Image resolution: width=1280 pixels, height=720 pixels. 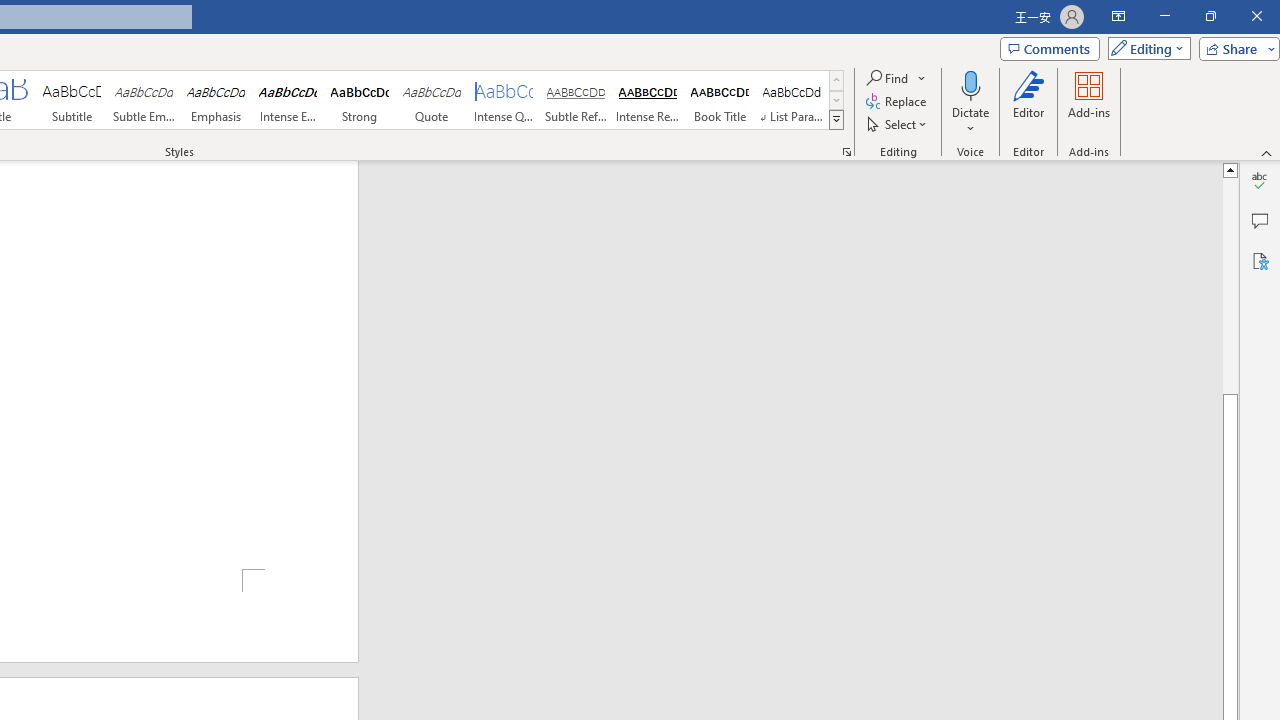 I want to click on Styles..., so click(x=846, y=152).